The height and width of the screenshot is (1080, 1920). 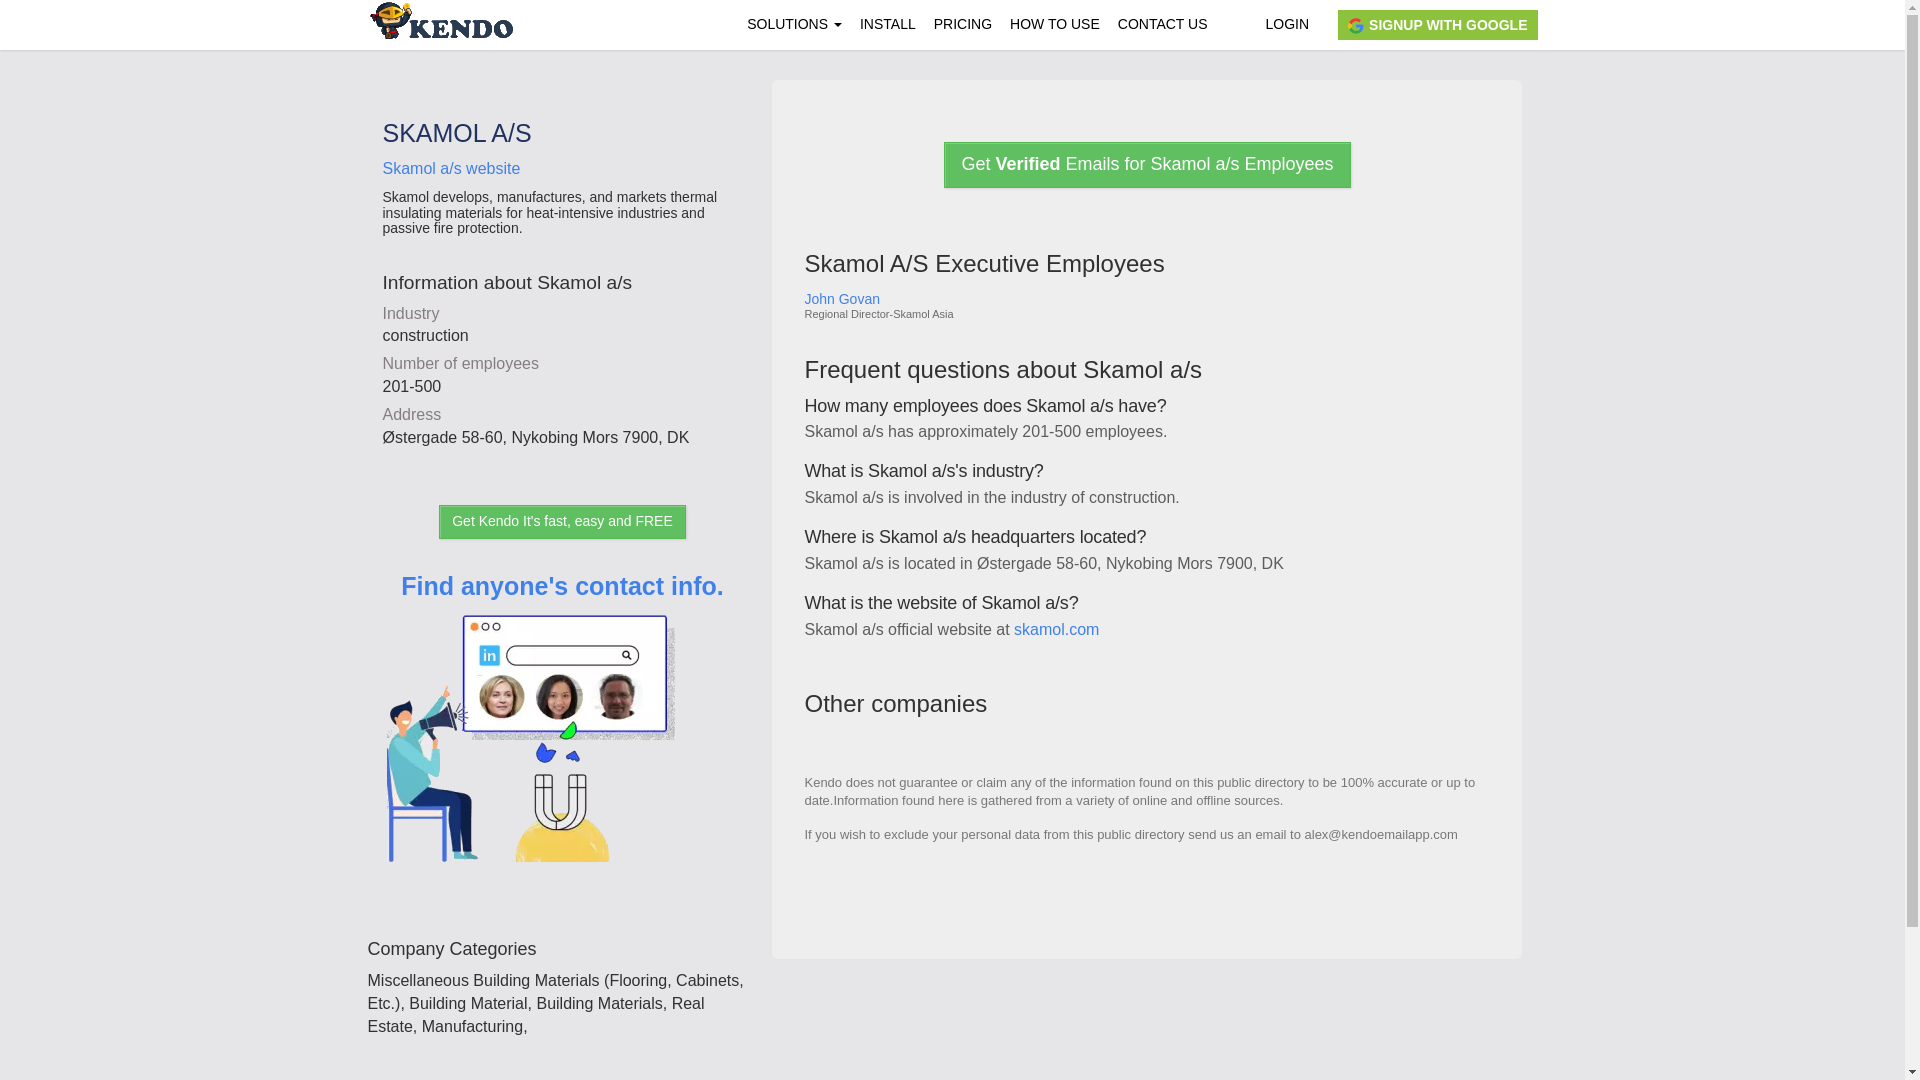 I want to click on INSTALL, so click(x=888, y=24).